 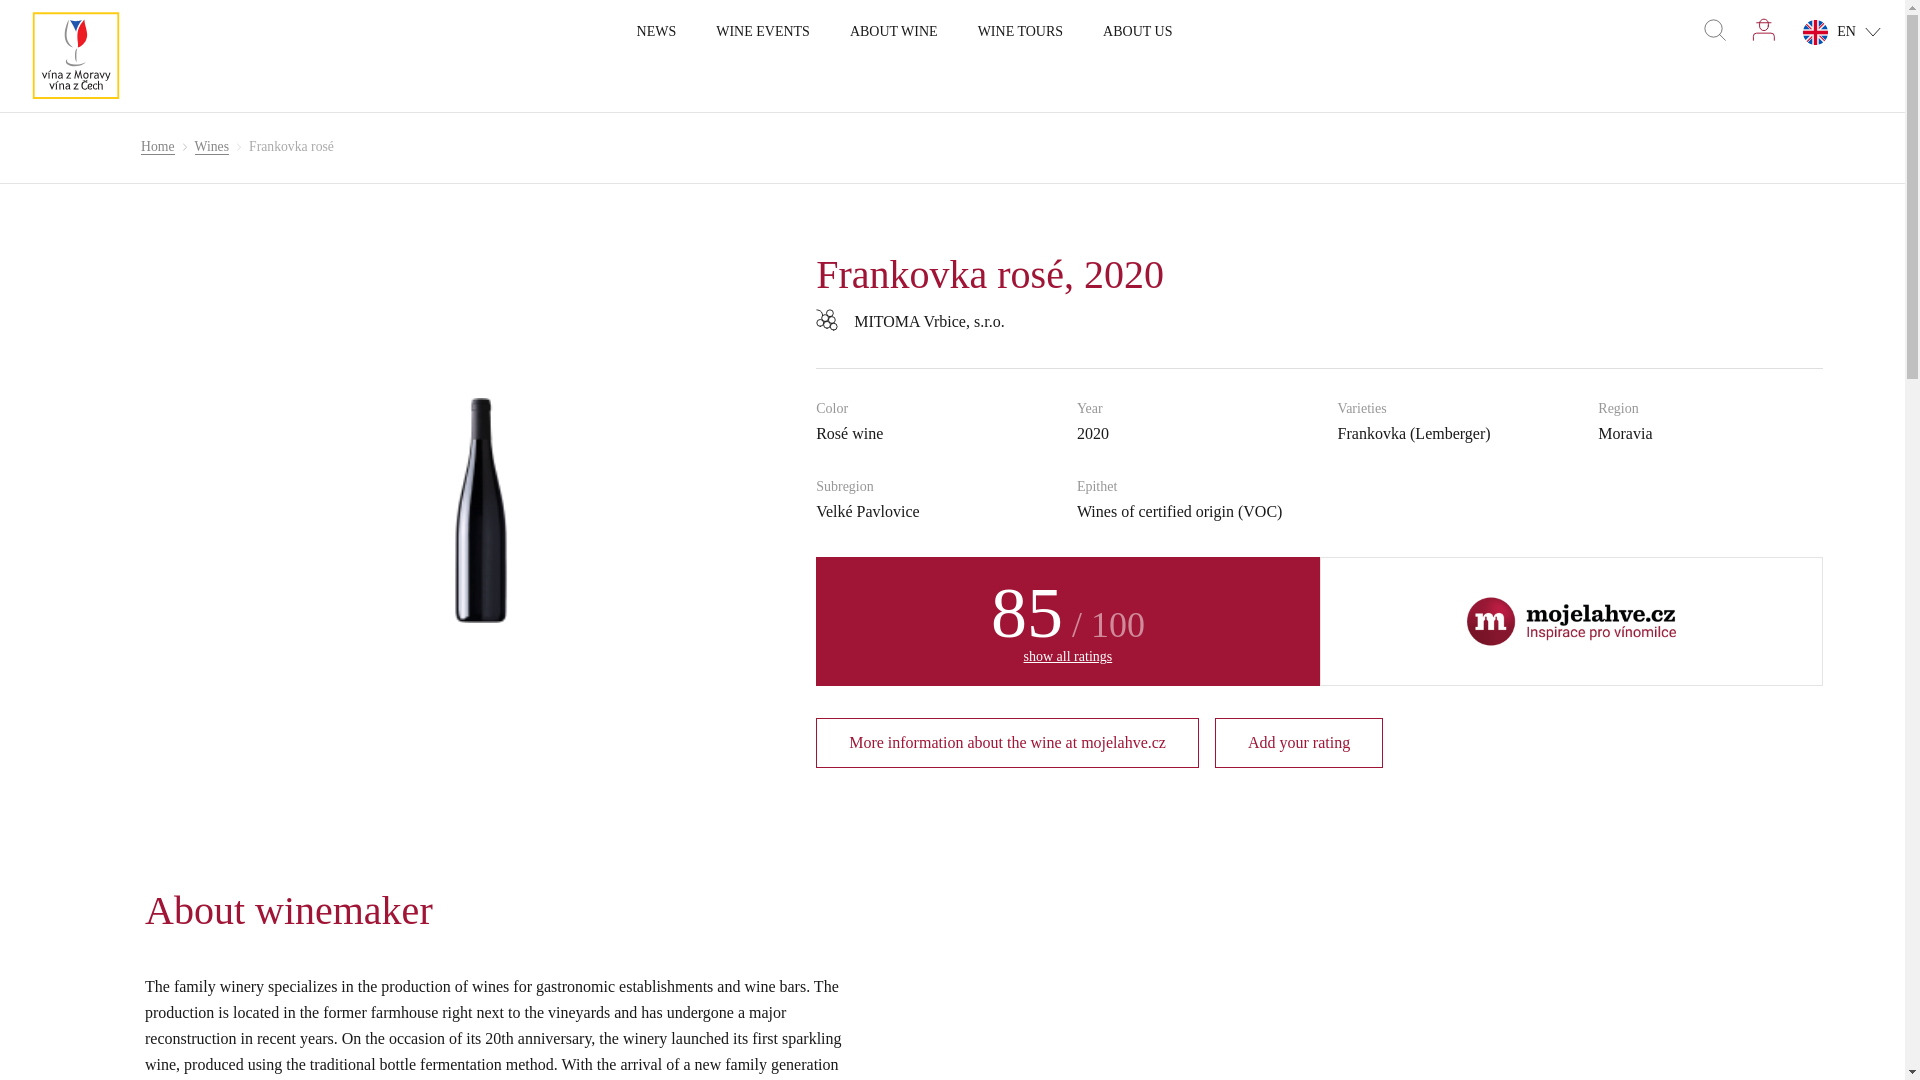 I want to click on ABOUT US, so click(x=1136, y=31).